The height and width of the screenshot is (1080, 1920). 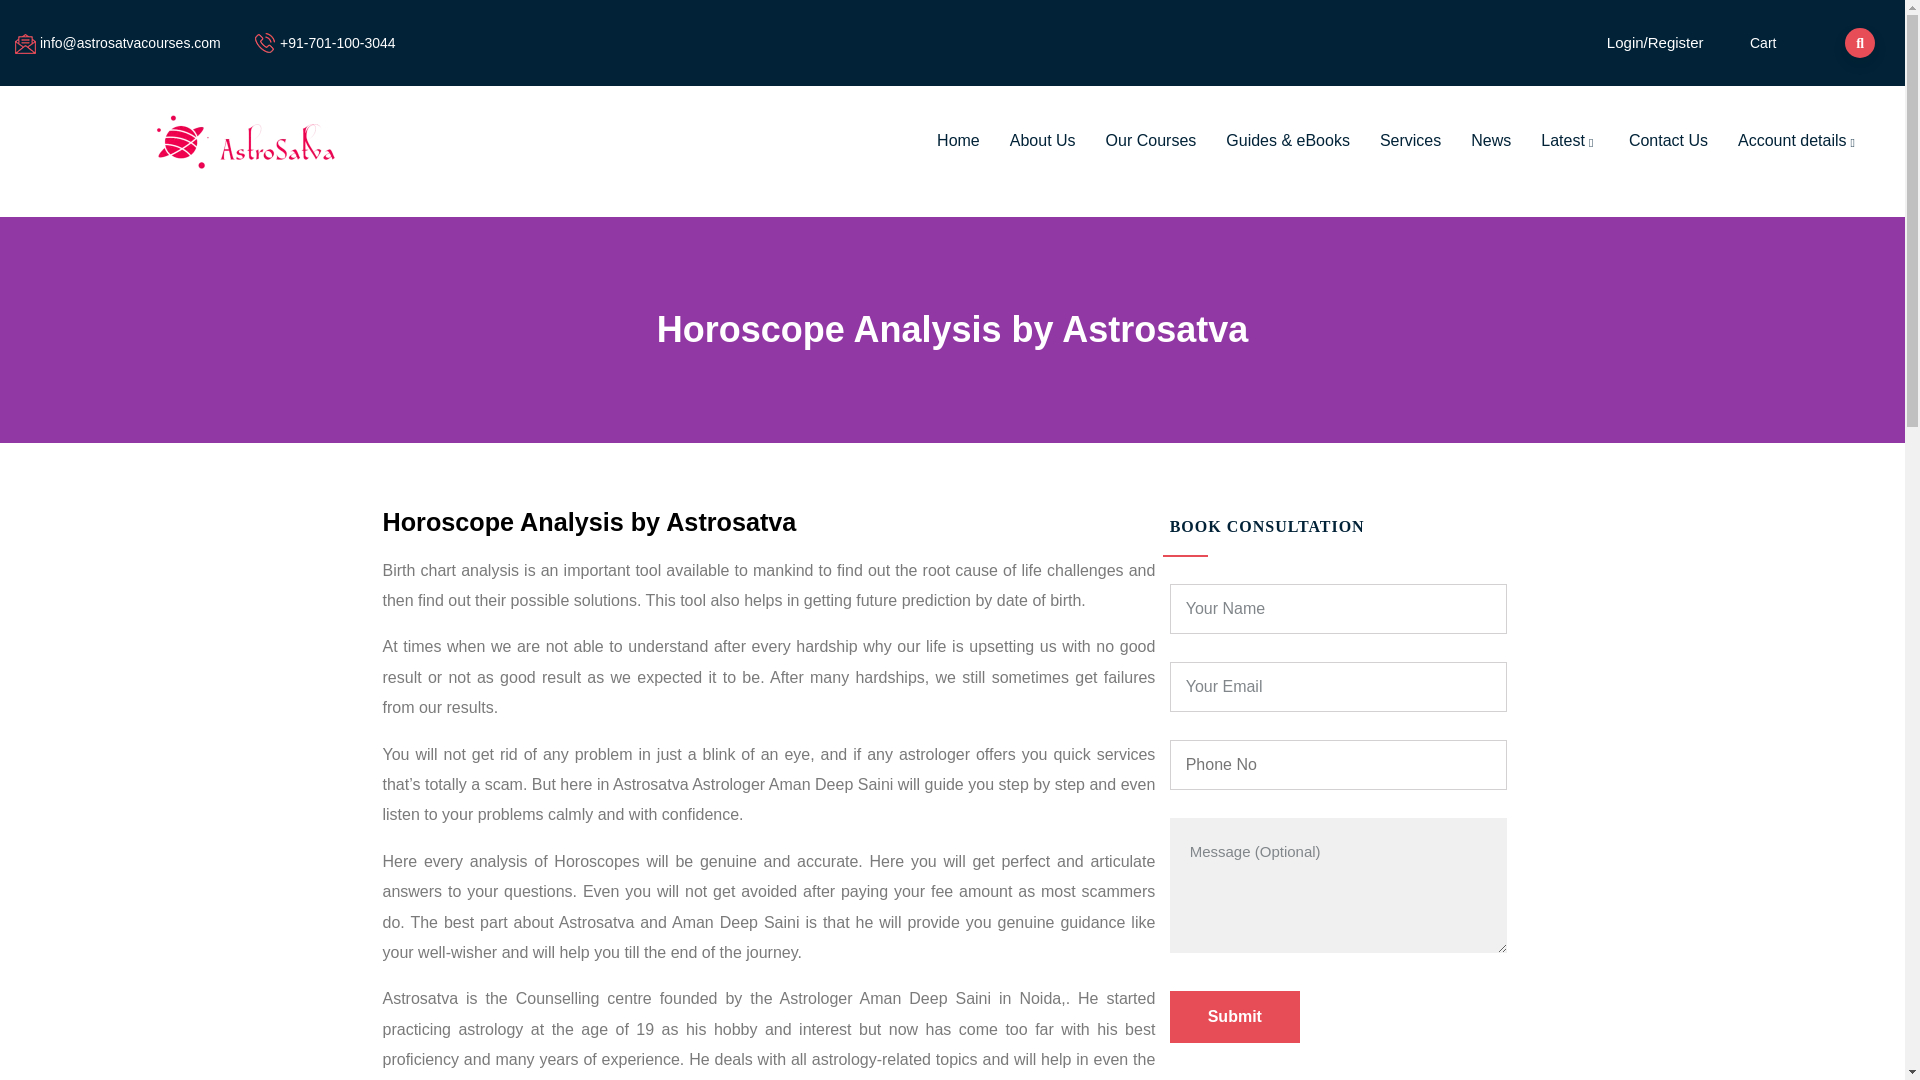 I want to click on Services, so click(x=1410, y=140).